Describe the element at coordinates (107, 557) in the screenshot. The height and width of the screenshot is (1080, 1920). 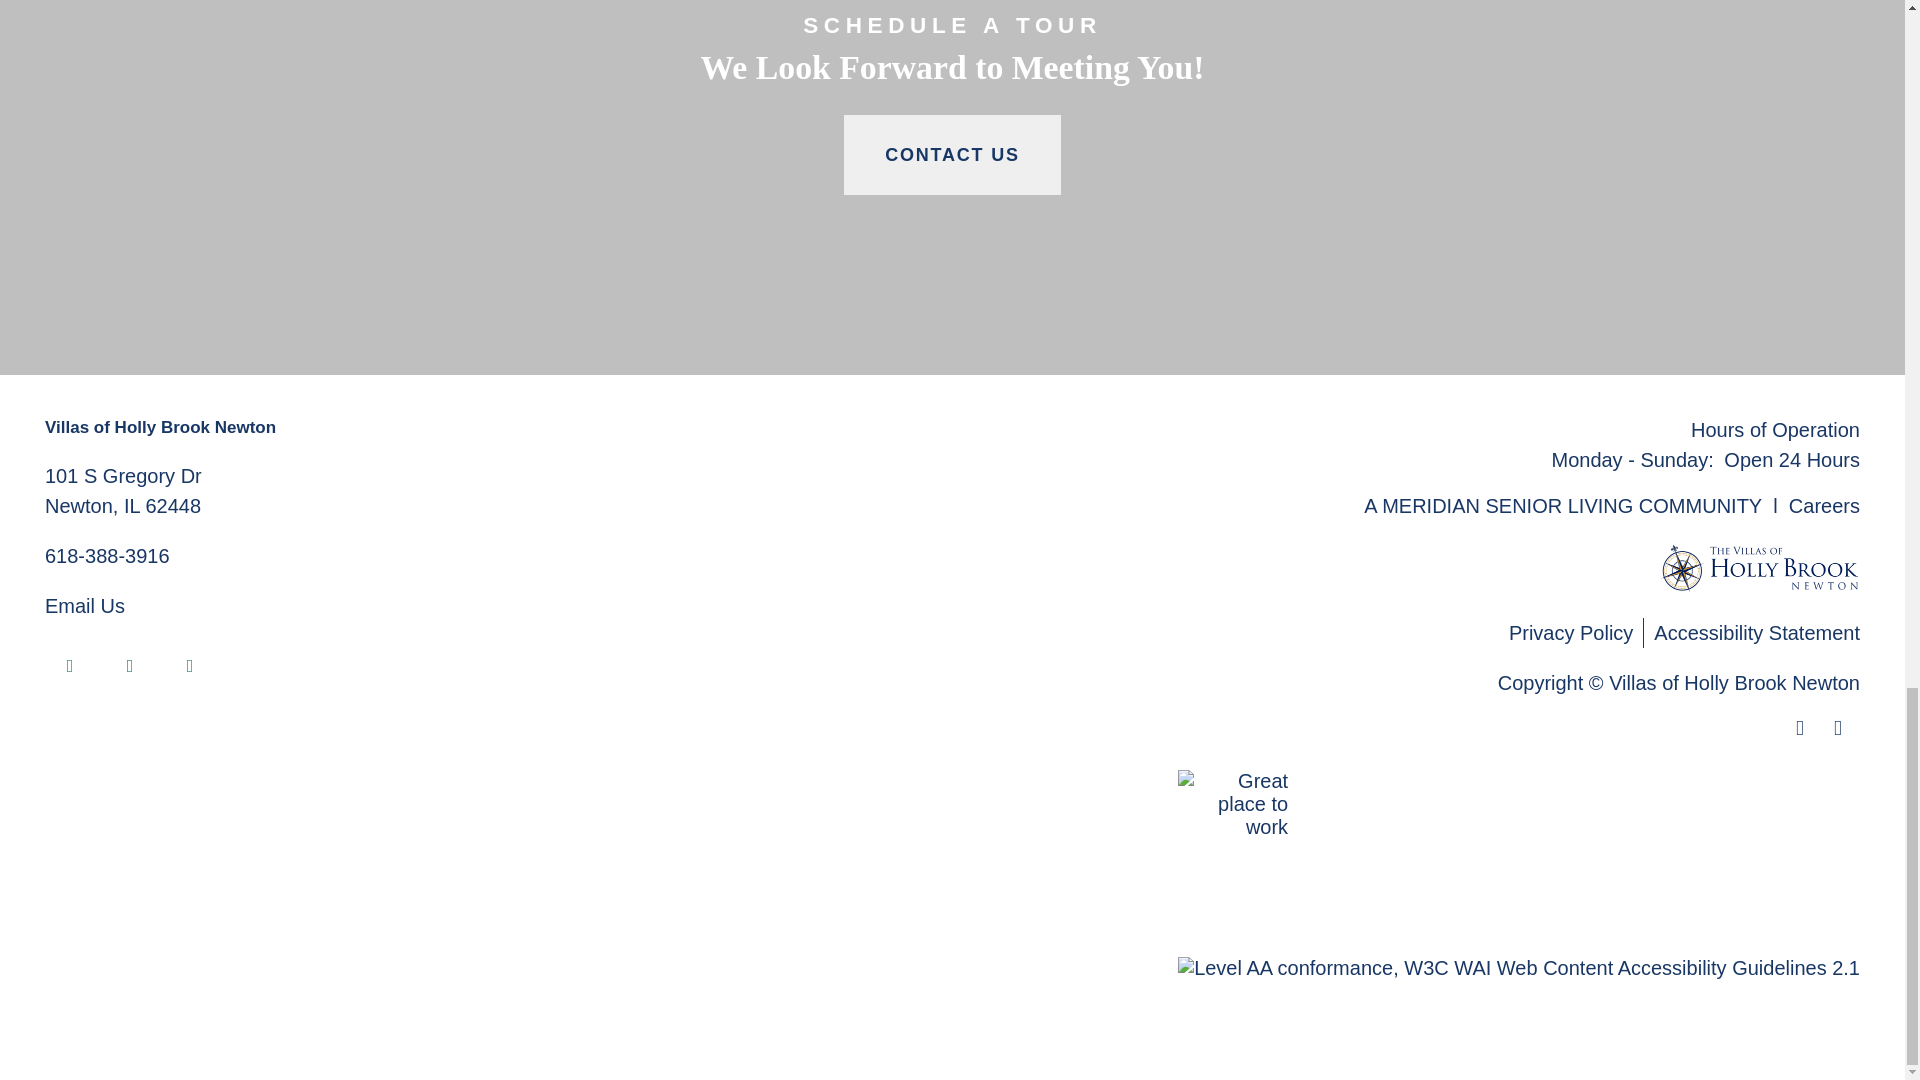
I see `Google My Business` at that location.